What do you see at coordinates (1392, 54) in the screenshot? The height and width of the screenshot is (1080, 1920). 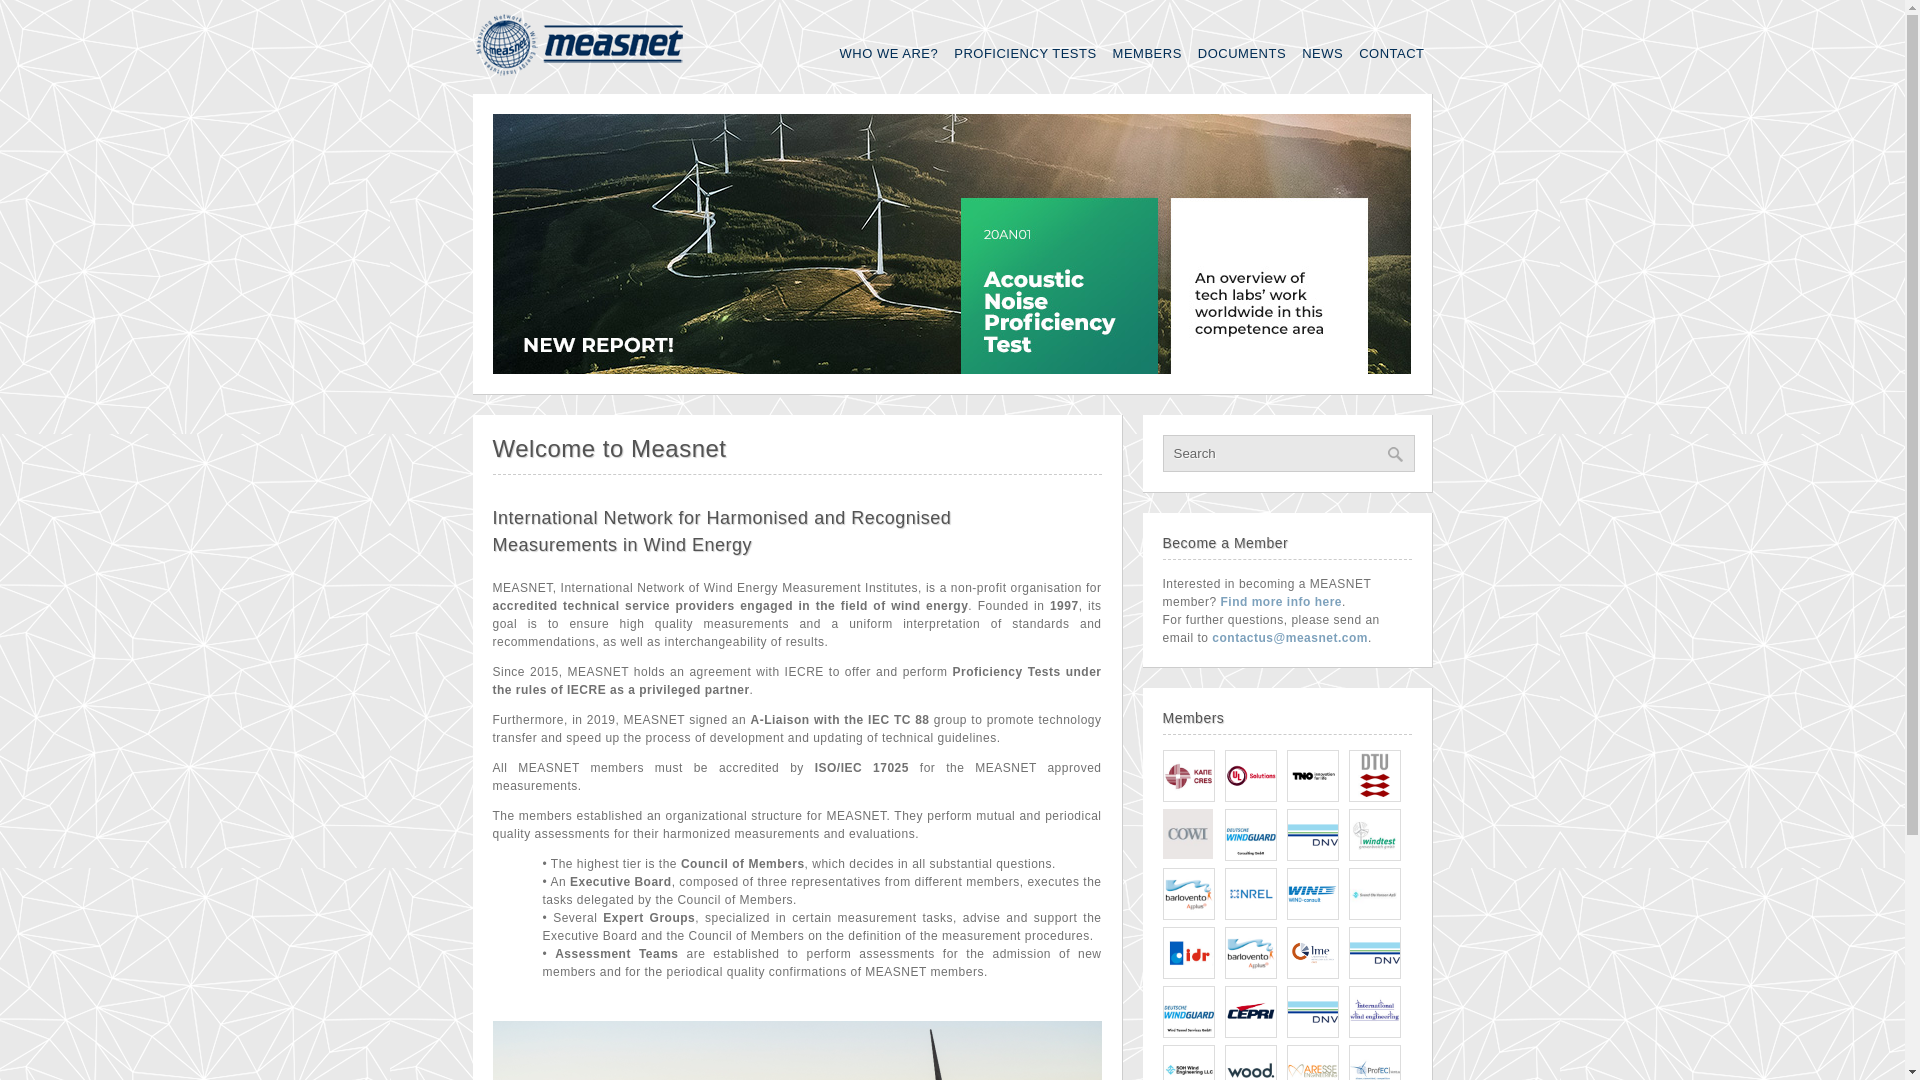 I see `CONTACT` at bounding box center [1392, 54].